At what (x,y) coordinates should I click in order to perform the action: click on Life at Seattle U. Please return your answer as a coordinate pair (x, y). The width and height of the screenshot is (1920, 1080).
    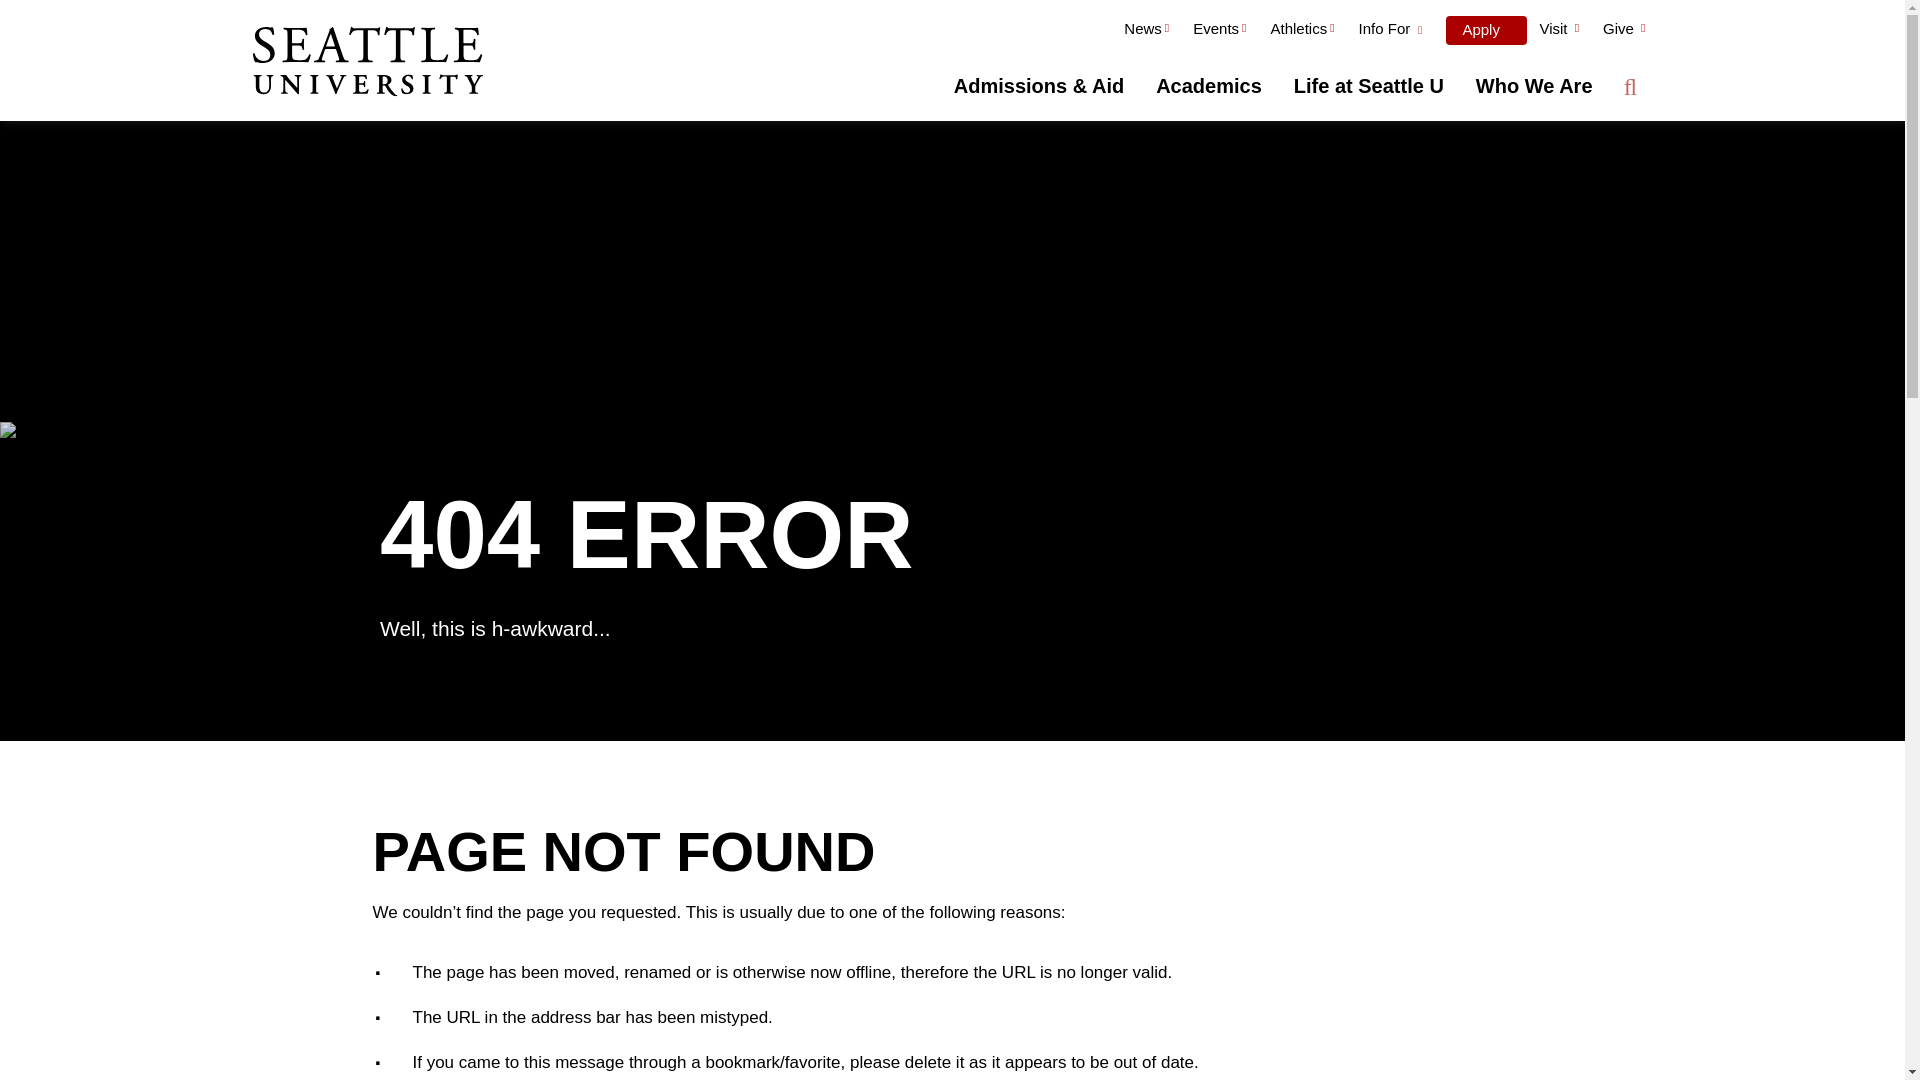
    Looking at the image, I should click on (1368, 86).